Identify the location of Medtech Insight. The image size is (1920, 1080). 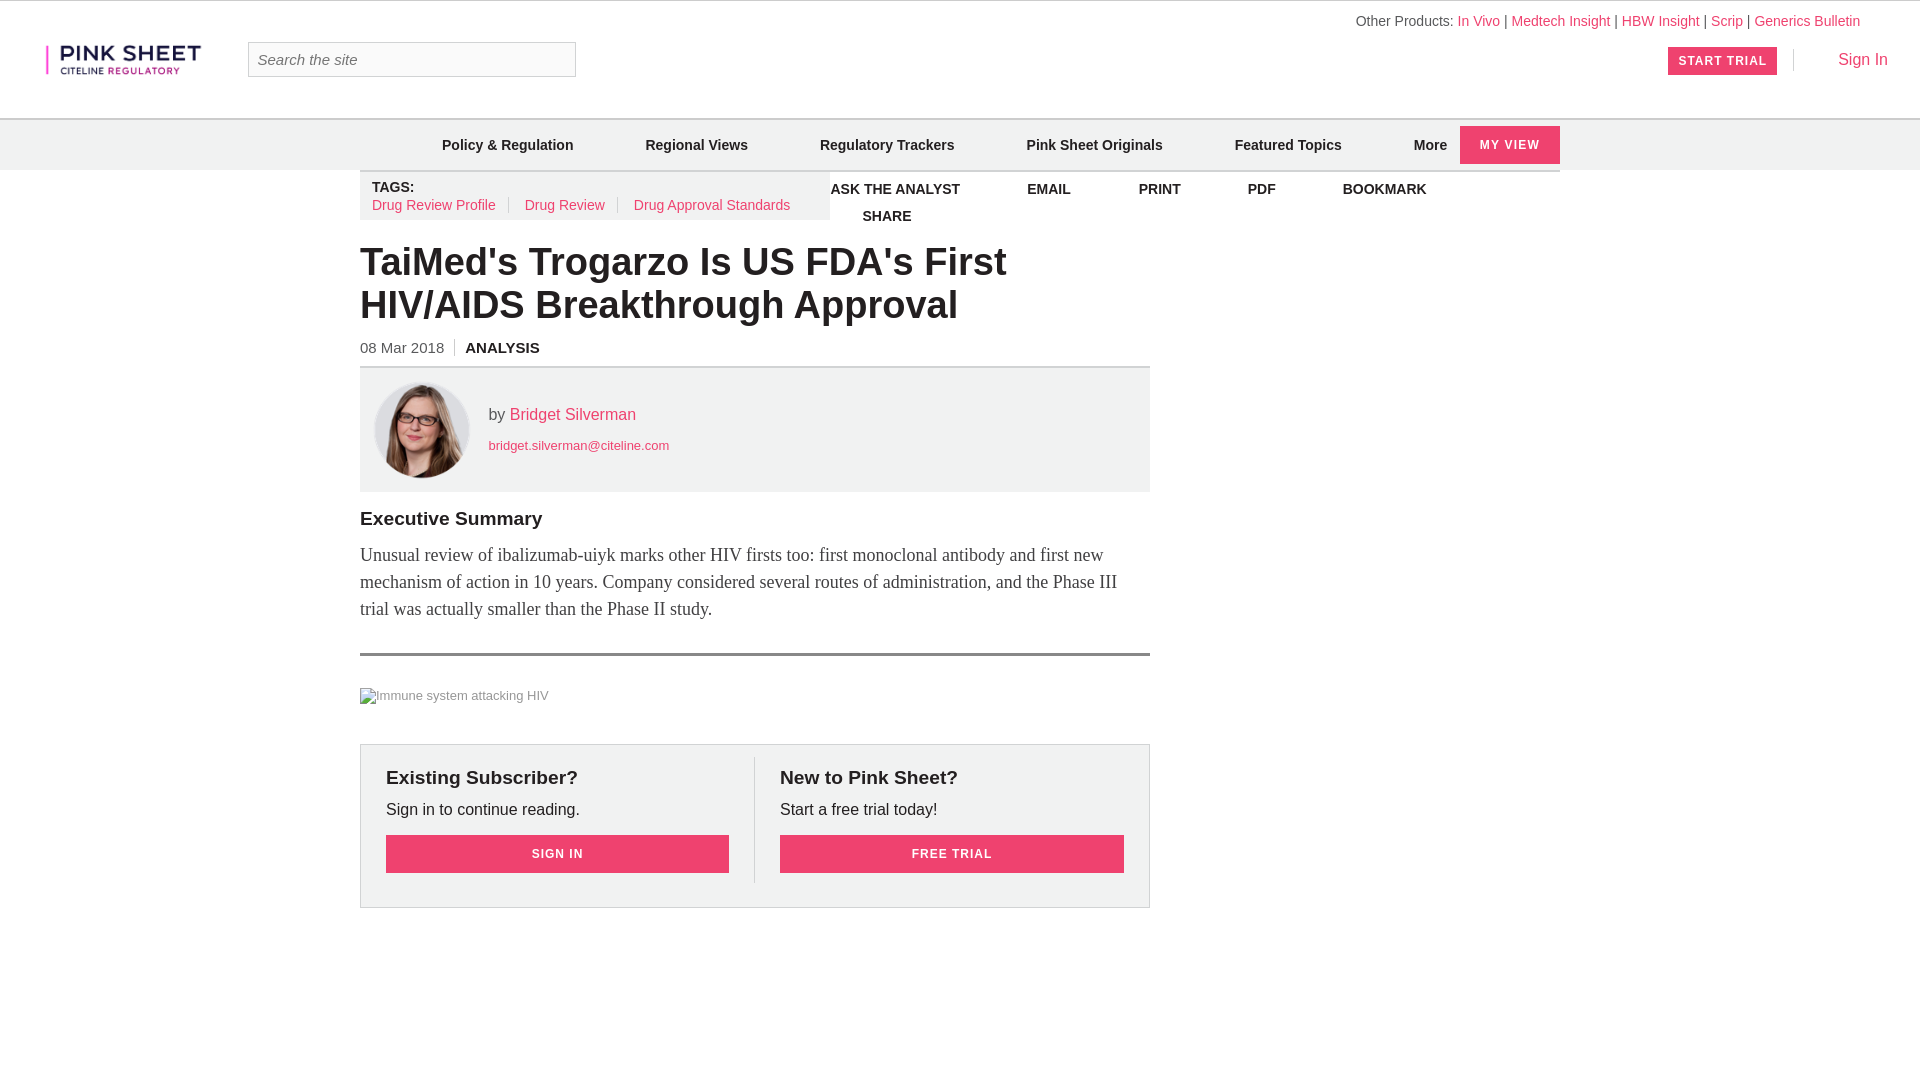
(1561, 20).